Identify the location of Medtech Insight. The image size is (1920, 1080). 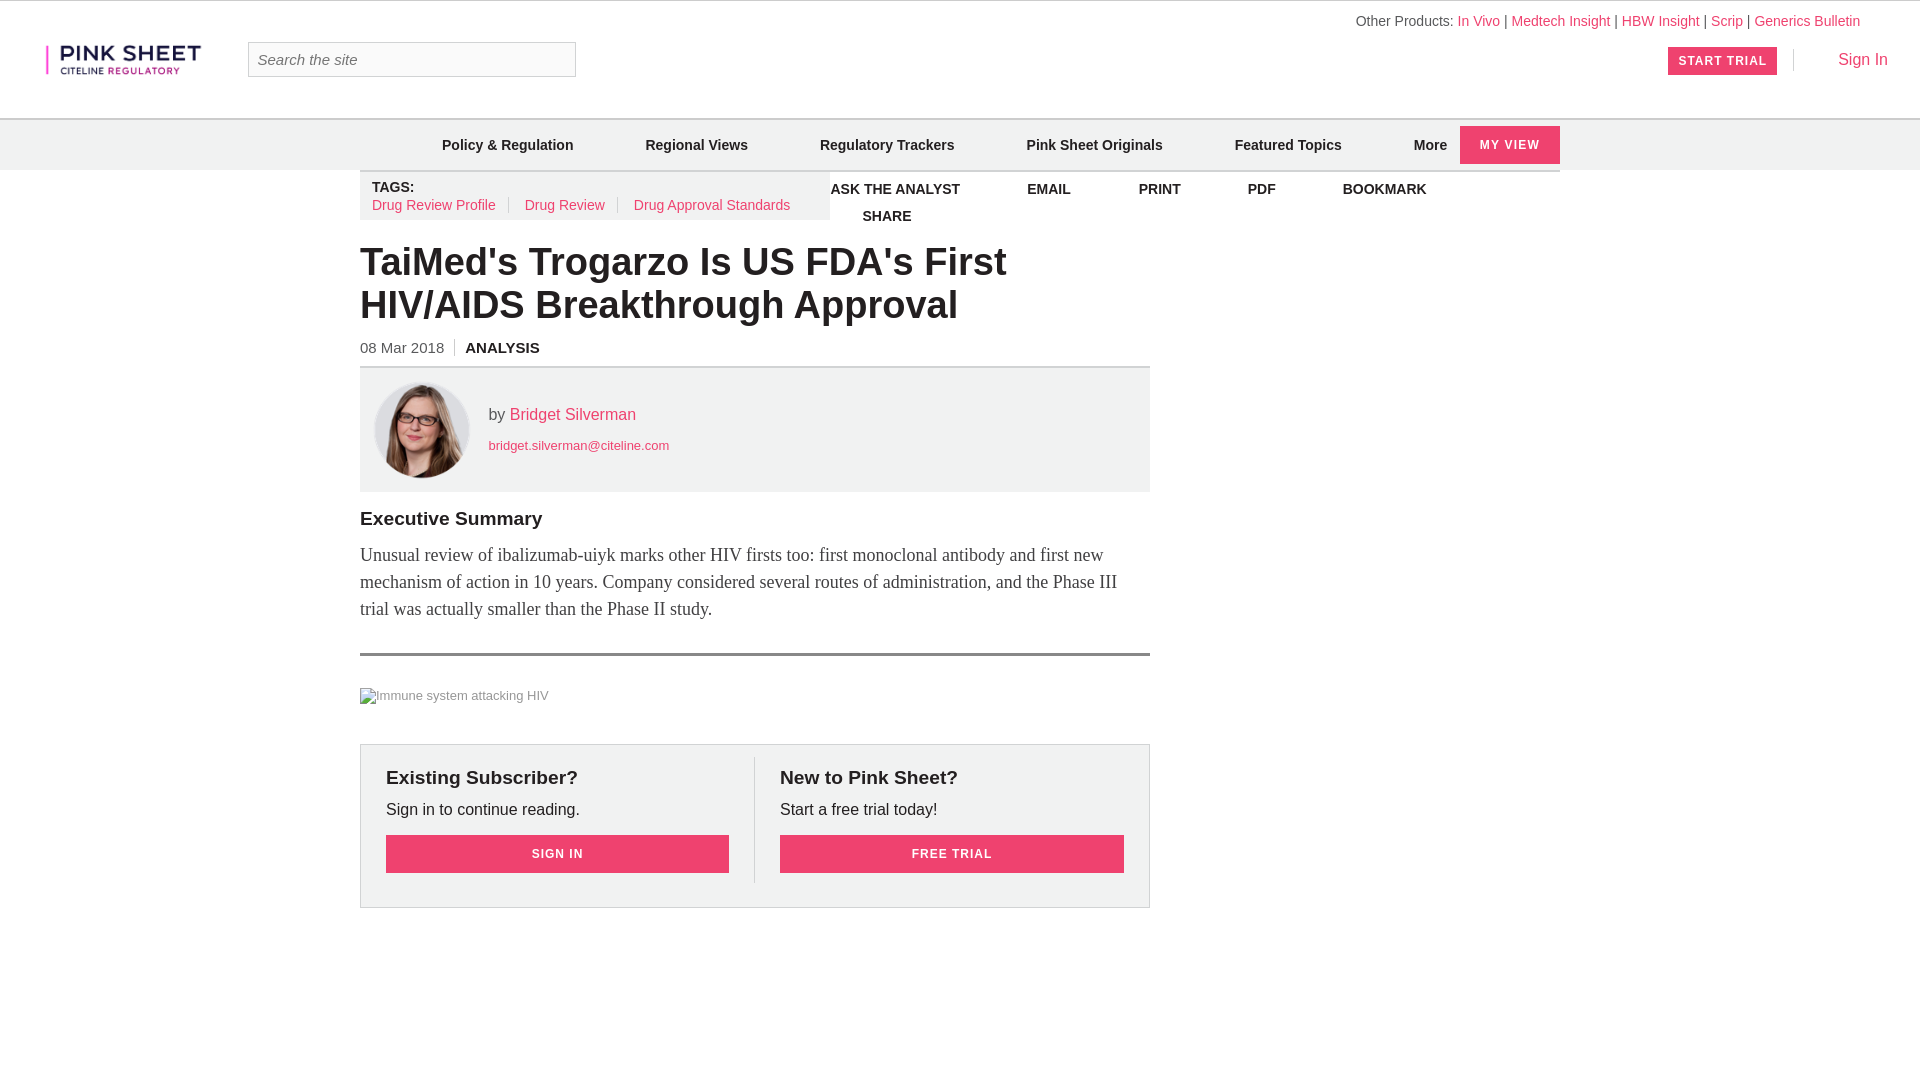
(1561, 20).